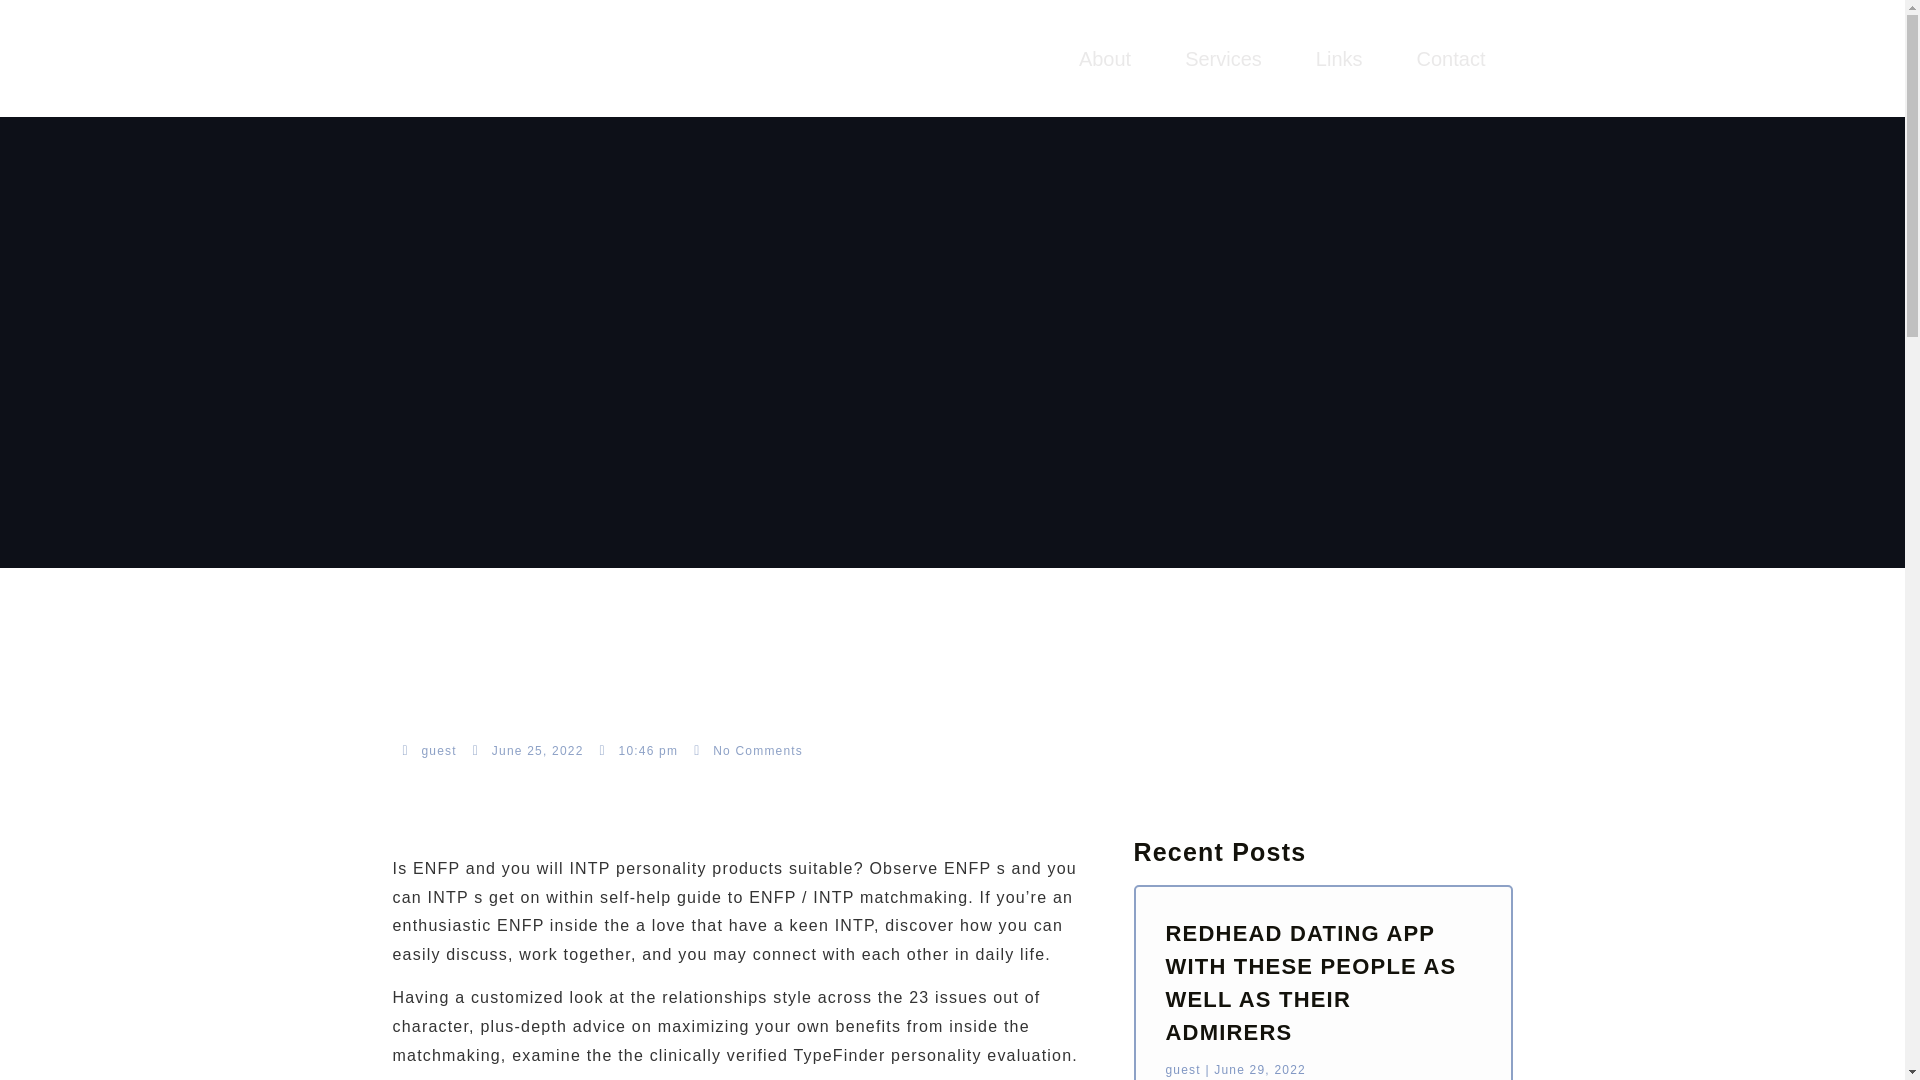  What do you see at coordinates (1222, 58) in the screenshot?
I see `Services` at bounding box center [1222, 58].